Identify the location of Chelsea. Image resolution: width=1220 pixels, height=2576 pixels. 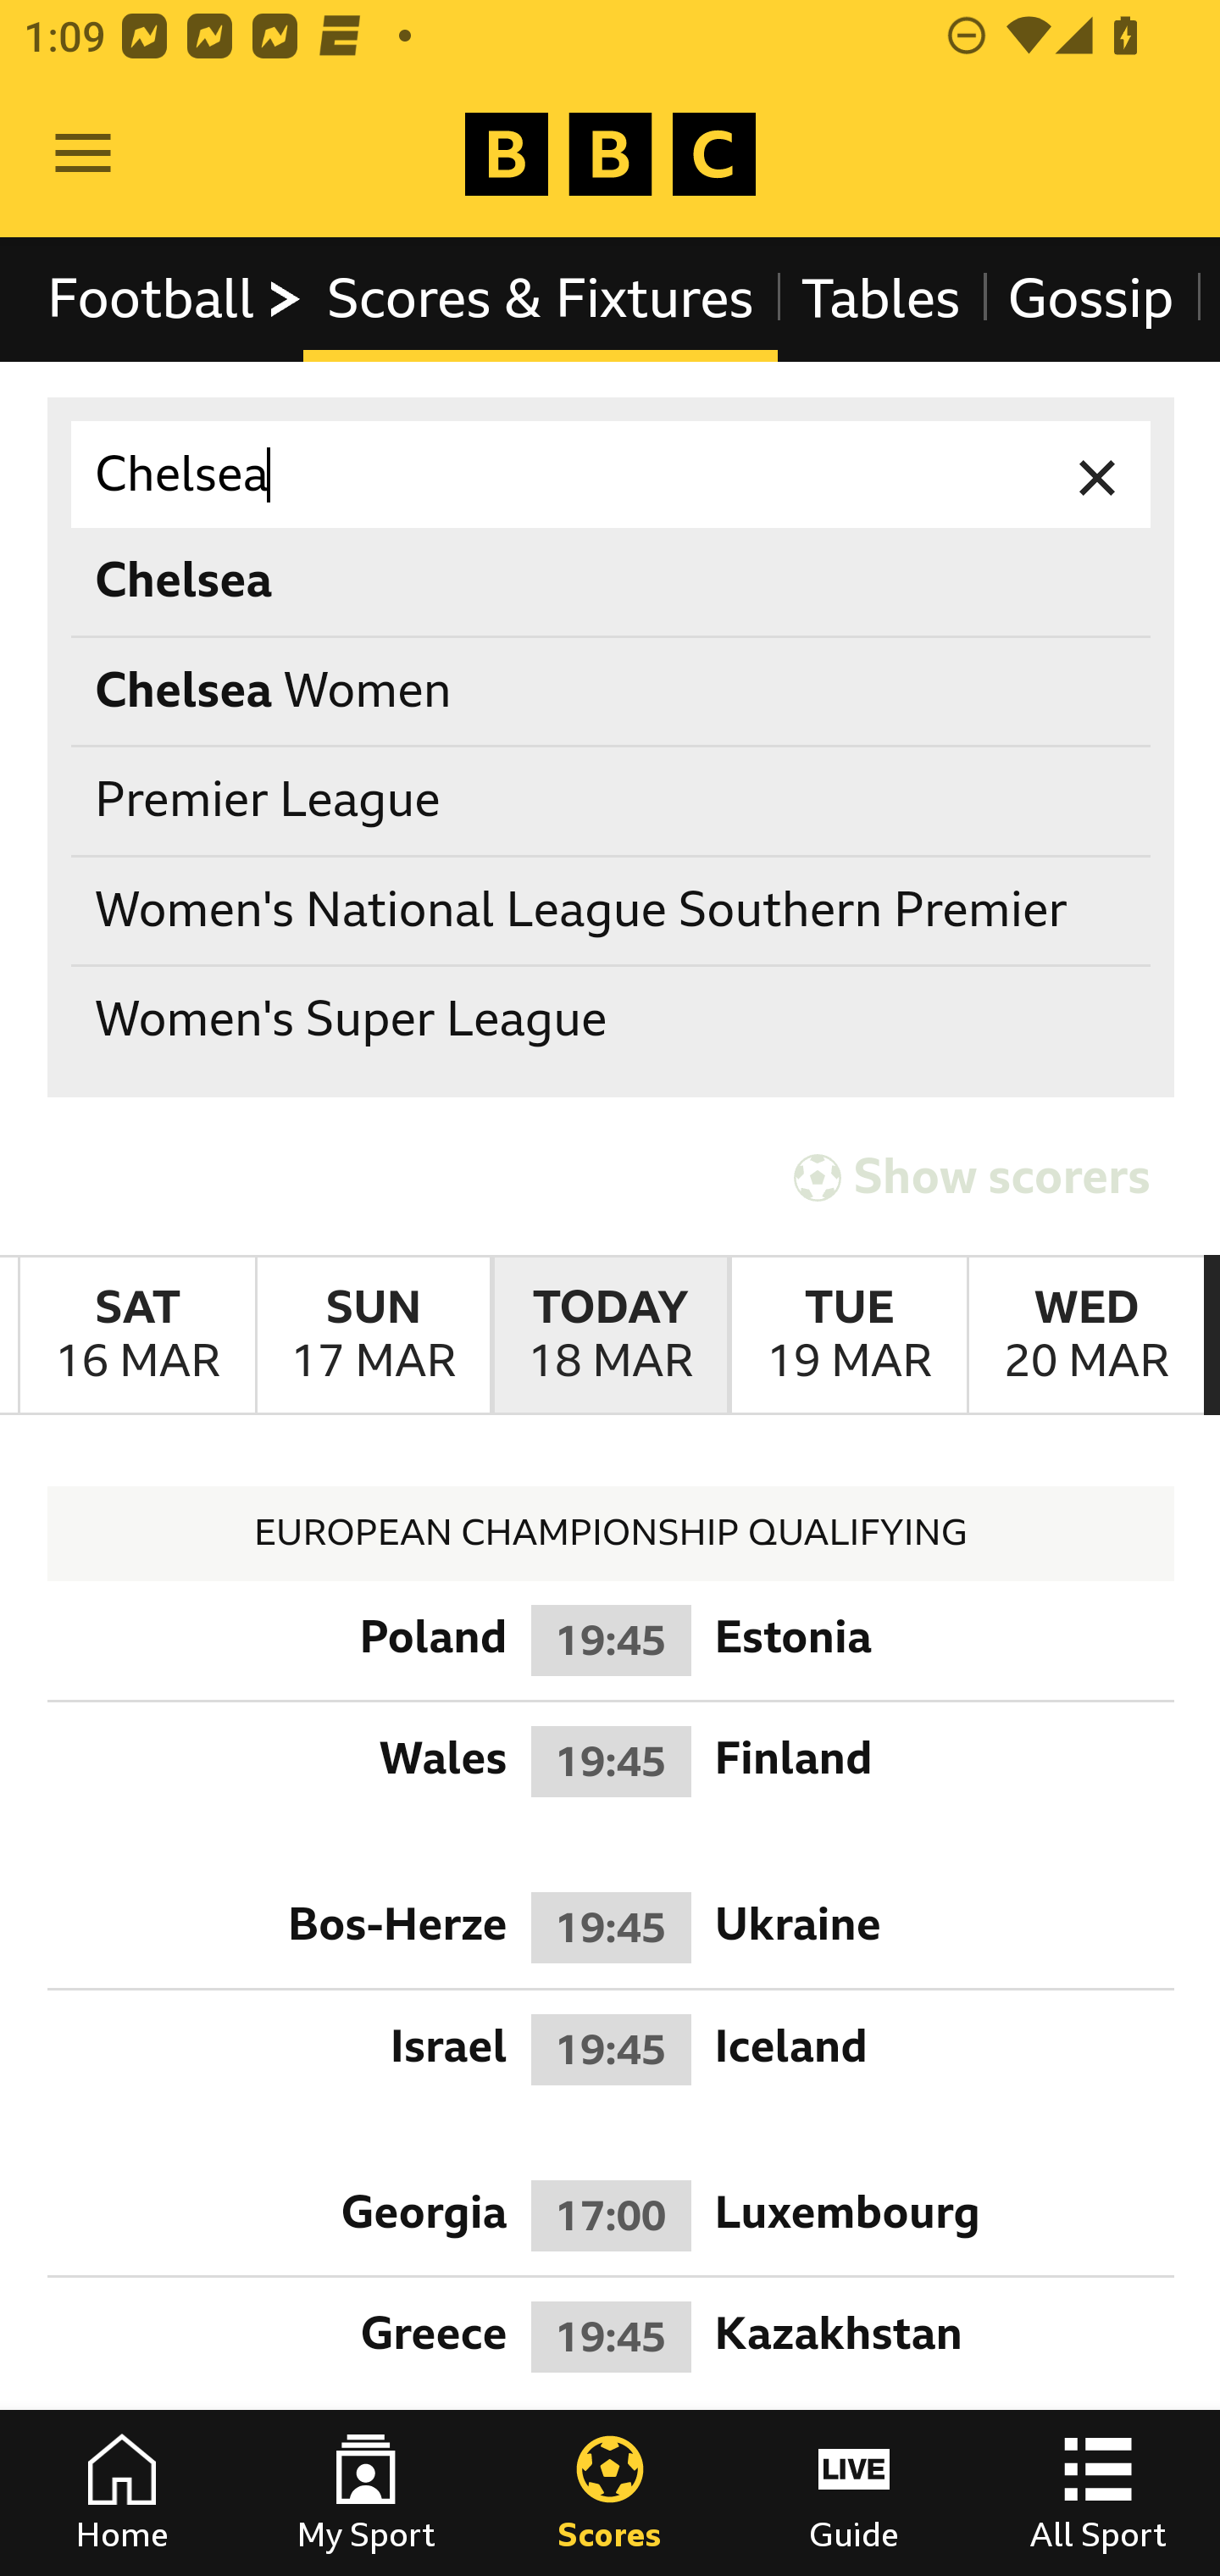
(612, 475).